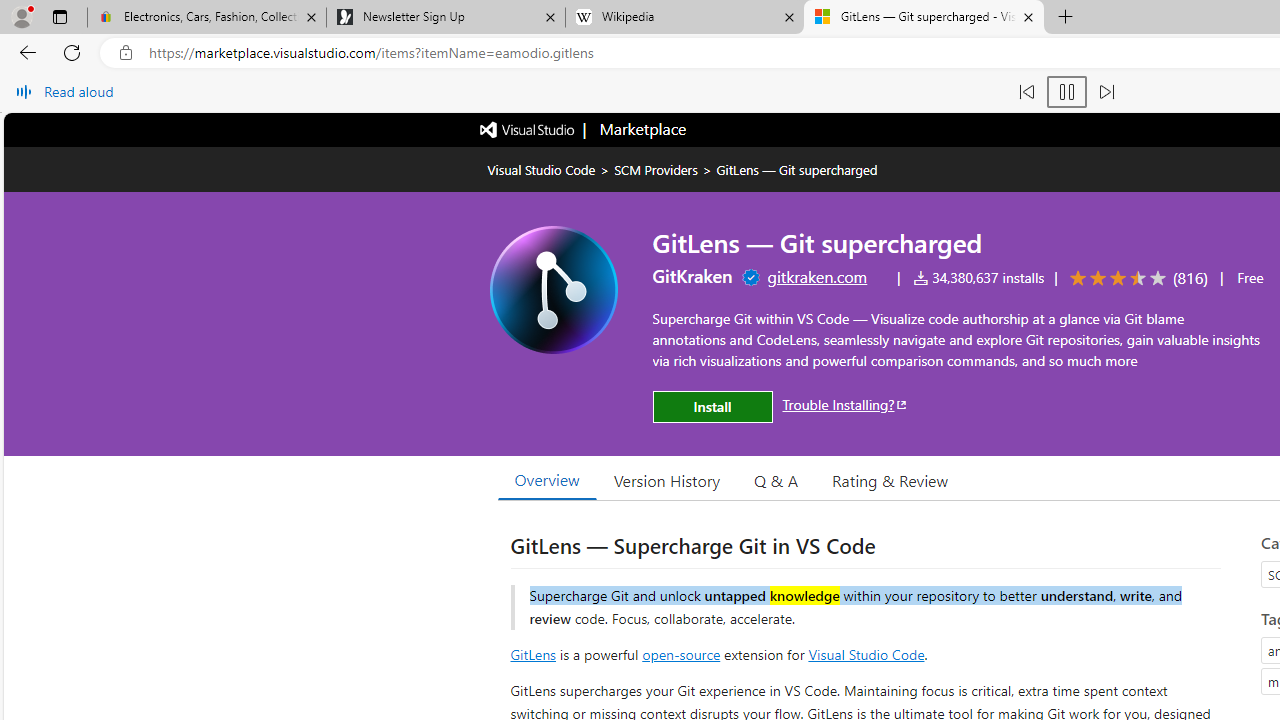 The height and width of the screenshot is (720, 1280). Describe the element at coordinates (667, 480) in the screenshot. I see `Version History` at that location.